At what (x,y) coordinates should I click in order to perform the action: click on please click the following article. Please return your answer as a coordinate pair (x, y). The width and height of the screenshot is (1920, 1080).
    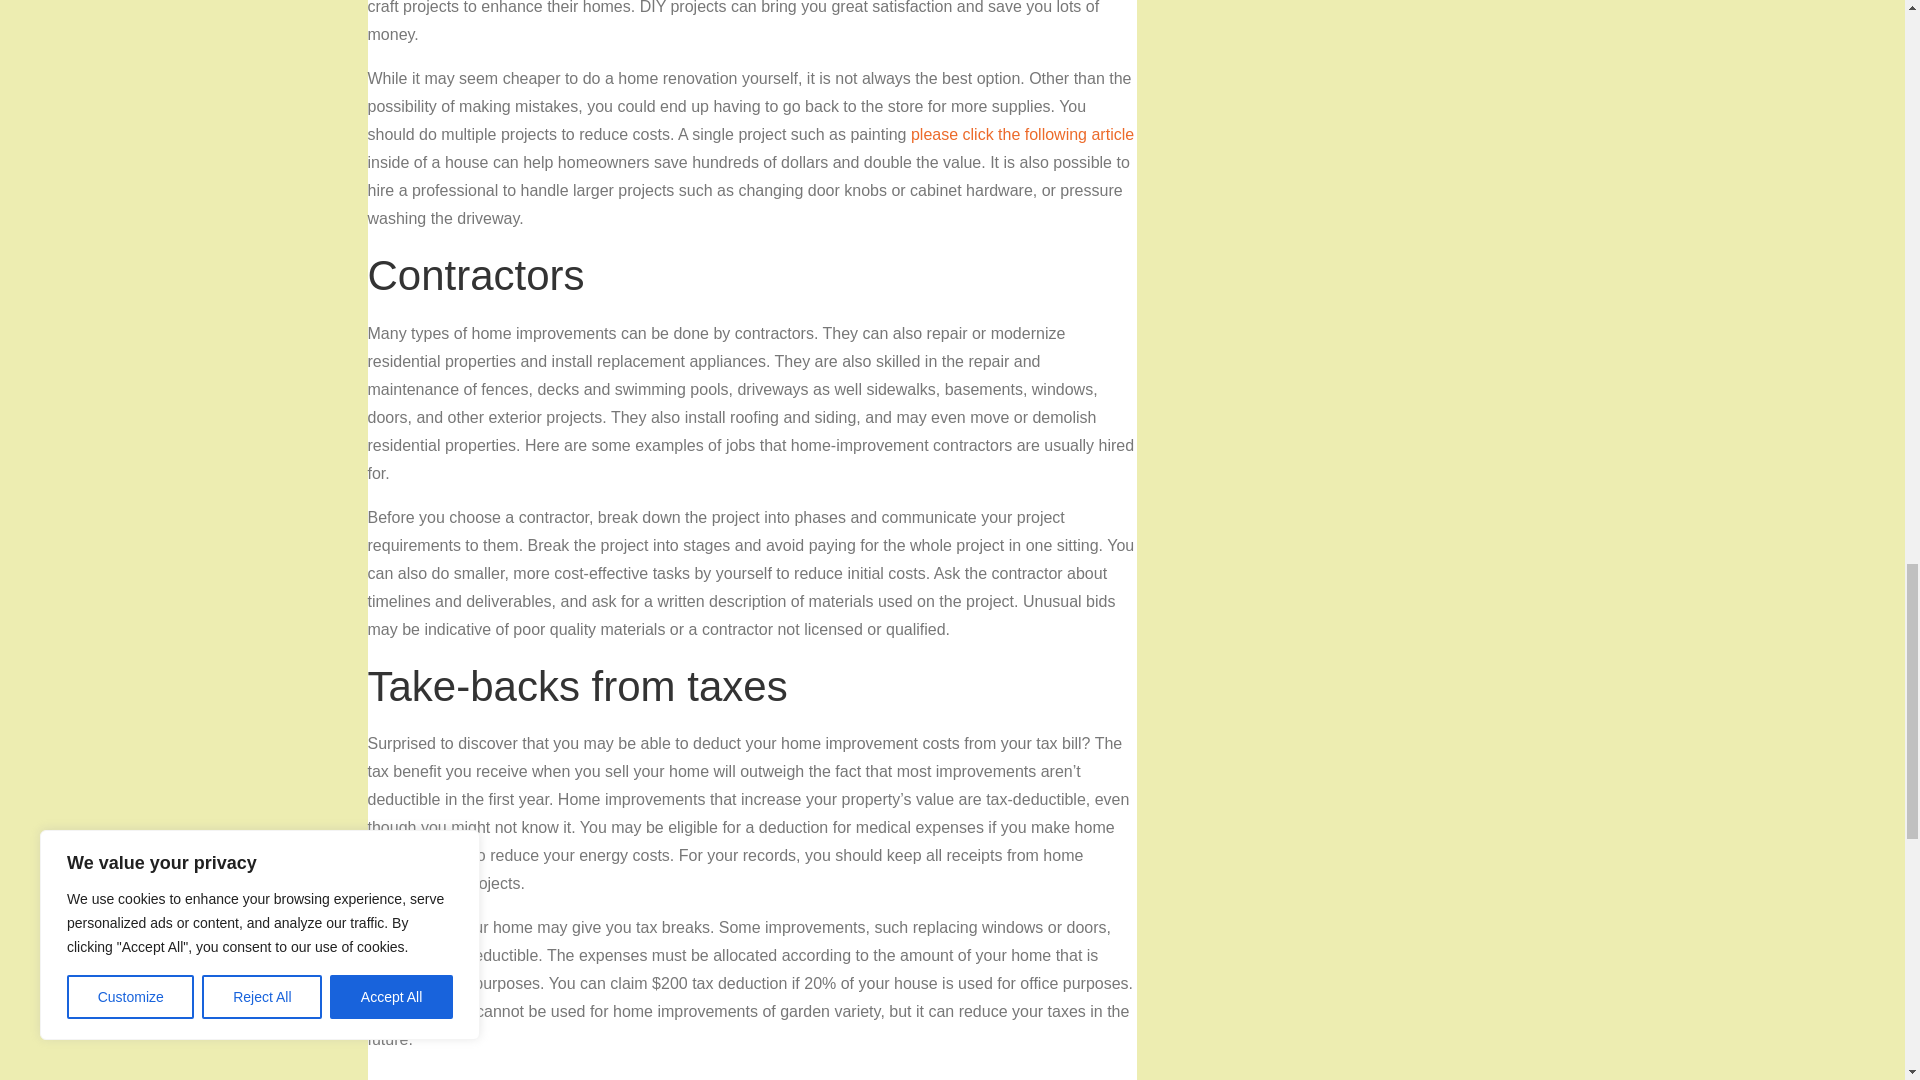
    Looking at the image, I should click on (1022, 134).